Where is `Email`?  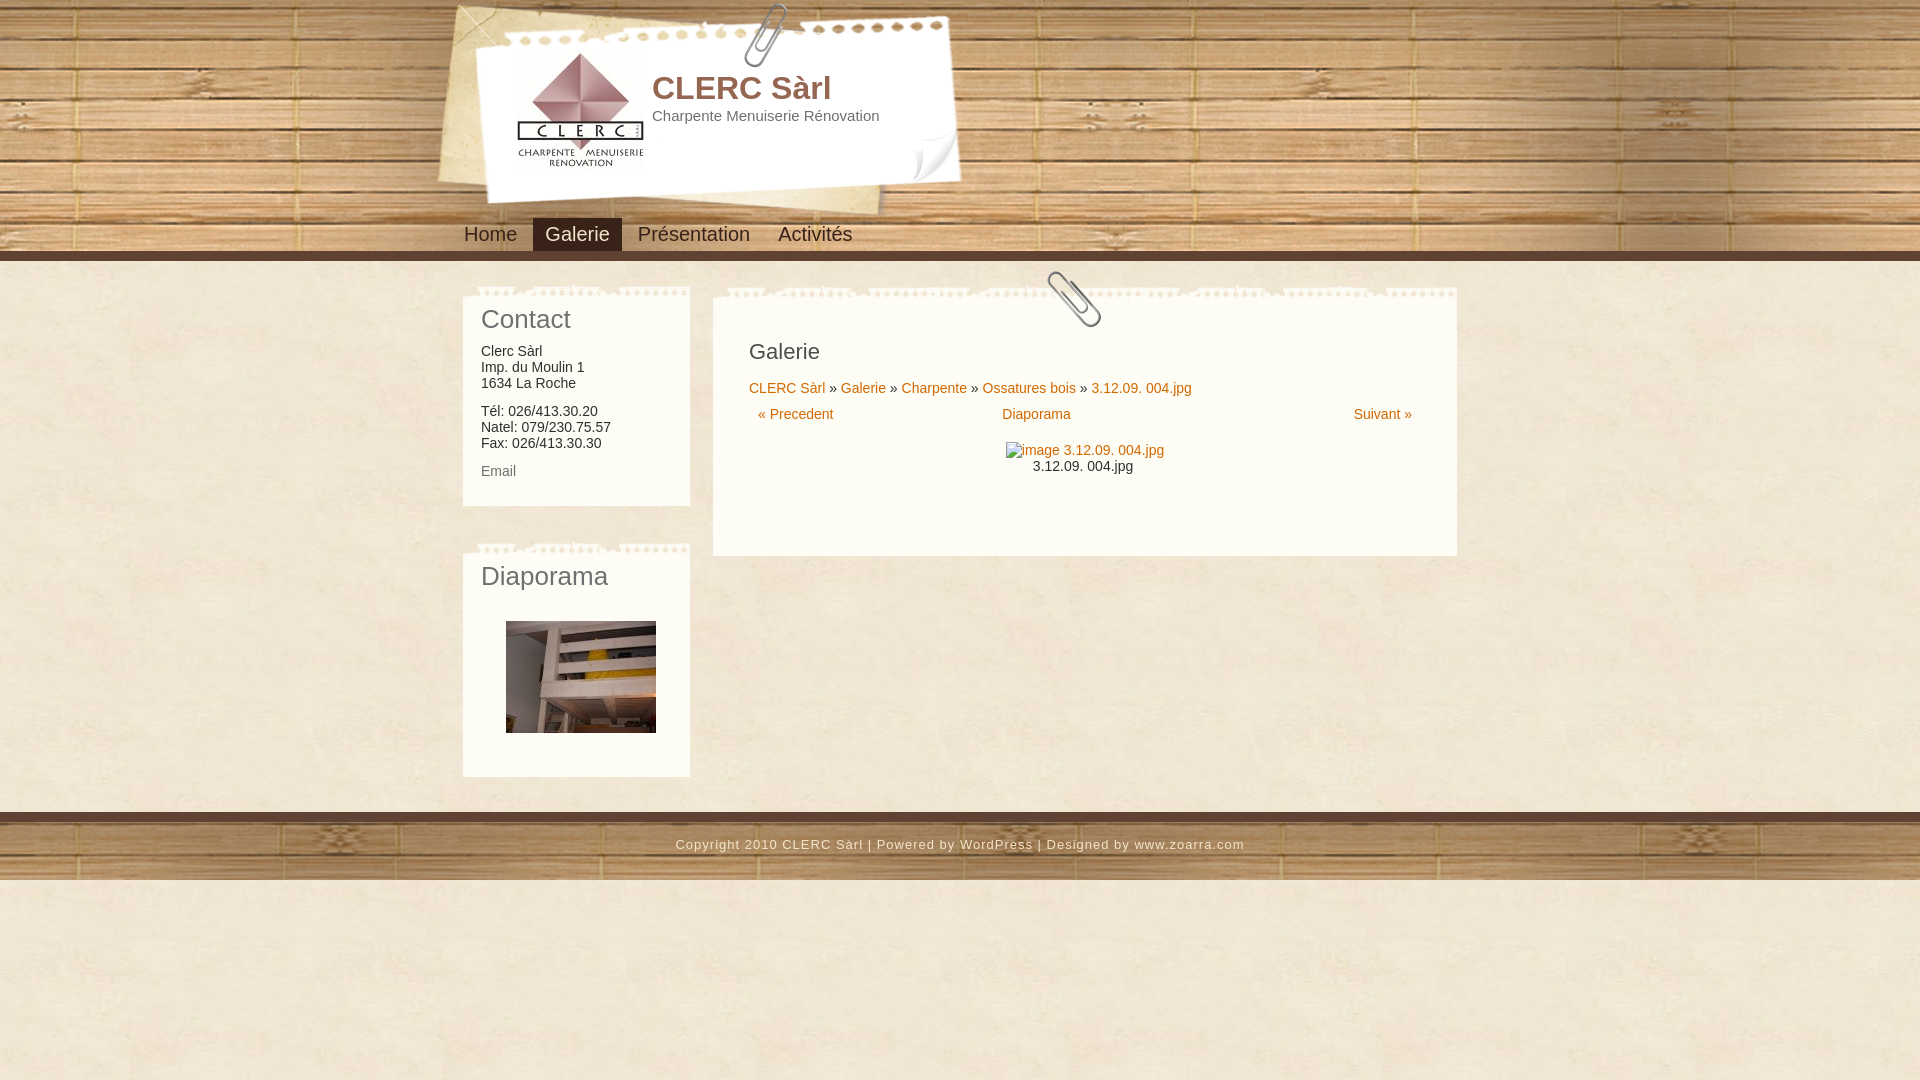 Email is located at coordinates (501, 471).